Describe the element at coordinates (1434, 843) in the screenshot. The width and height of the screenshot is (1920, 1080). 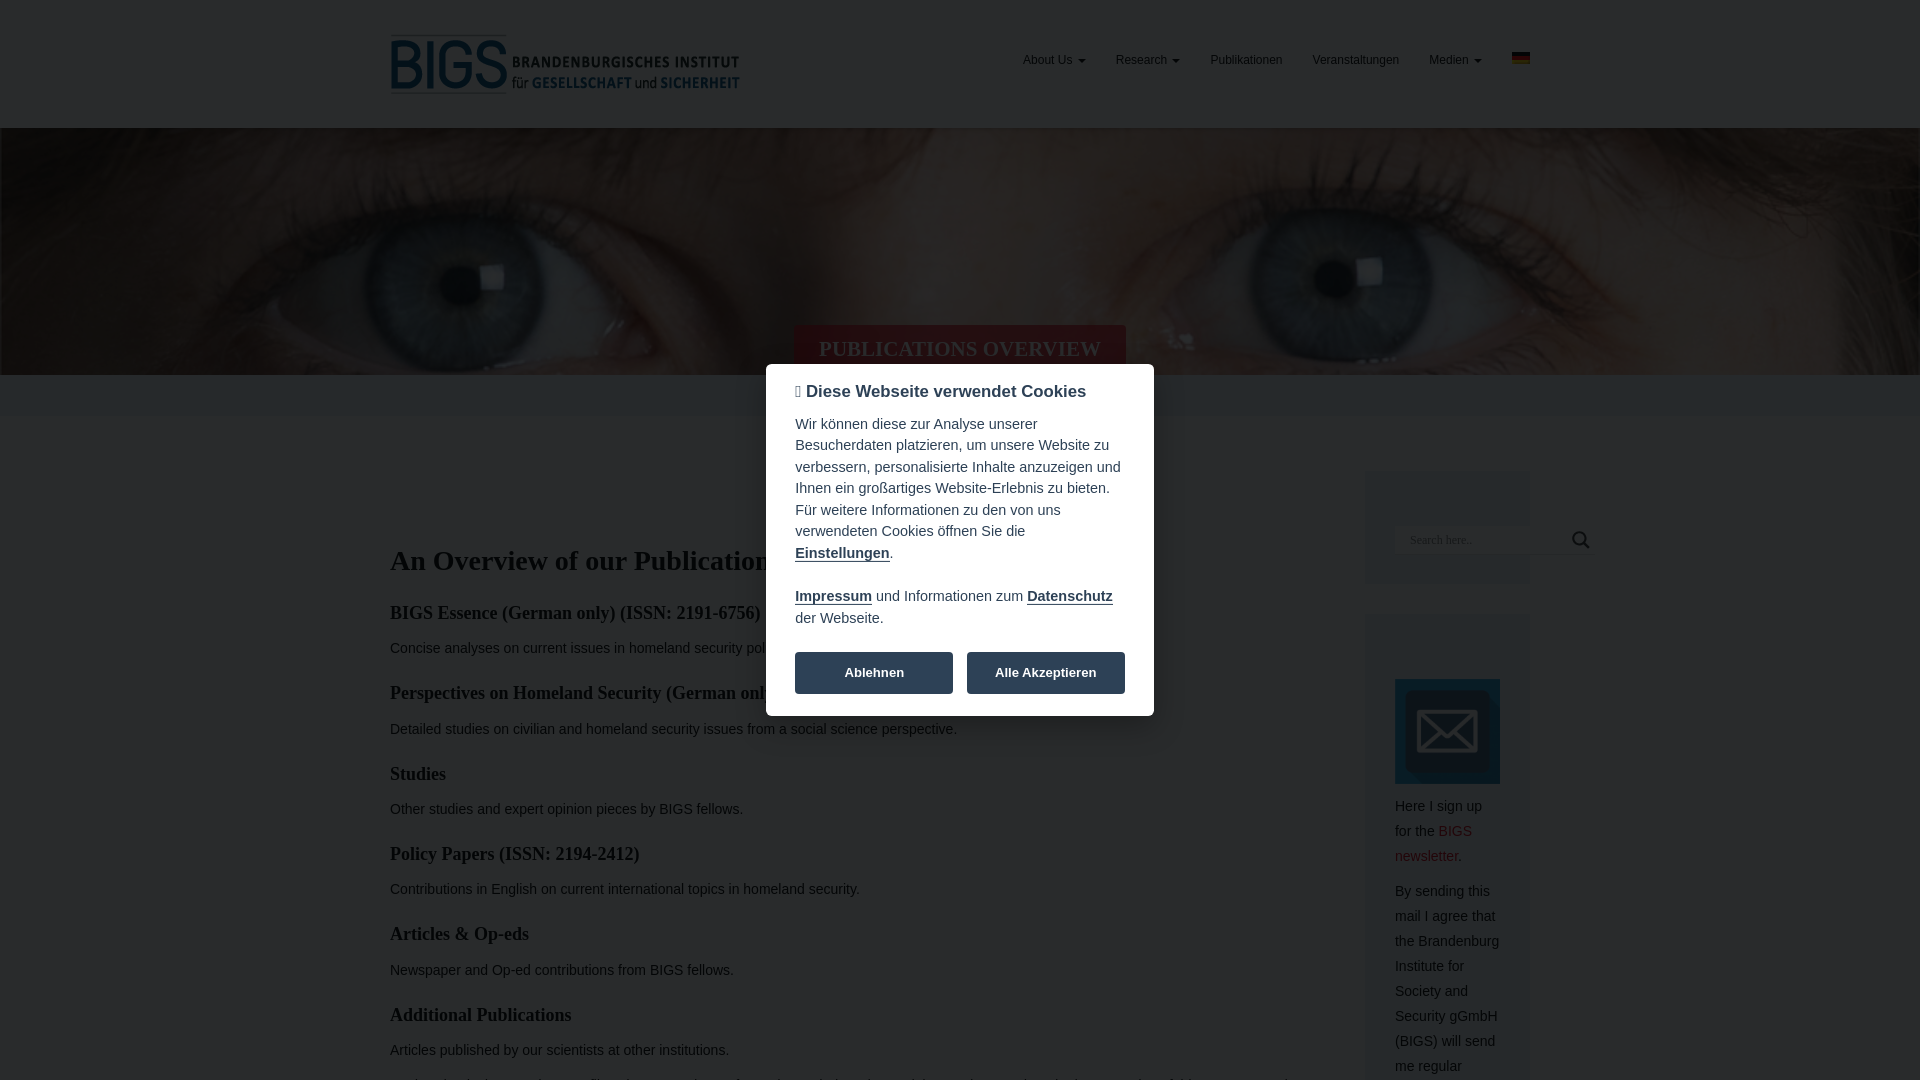
I see `BIGS newsletter` at that location.